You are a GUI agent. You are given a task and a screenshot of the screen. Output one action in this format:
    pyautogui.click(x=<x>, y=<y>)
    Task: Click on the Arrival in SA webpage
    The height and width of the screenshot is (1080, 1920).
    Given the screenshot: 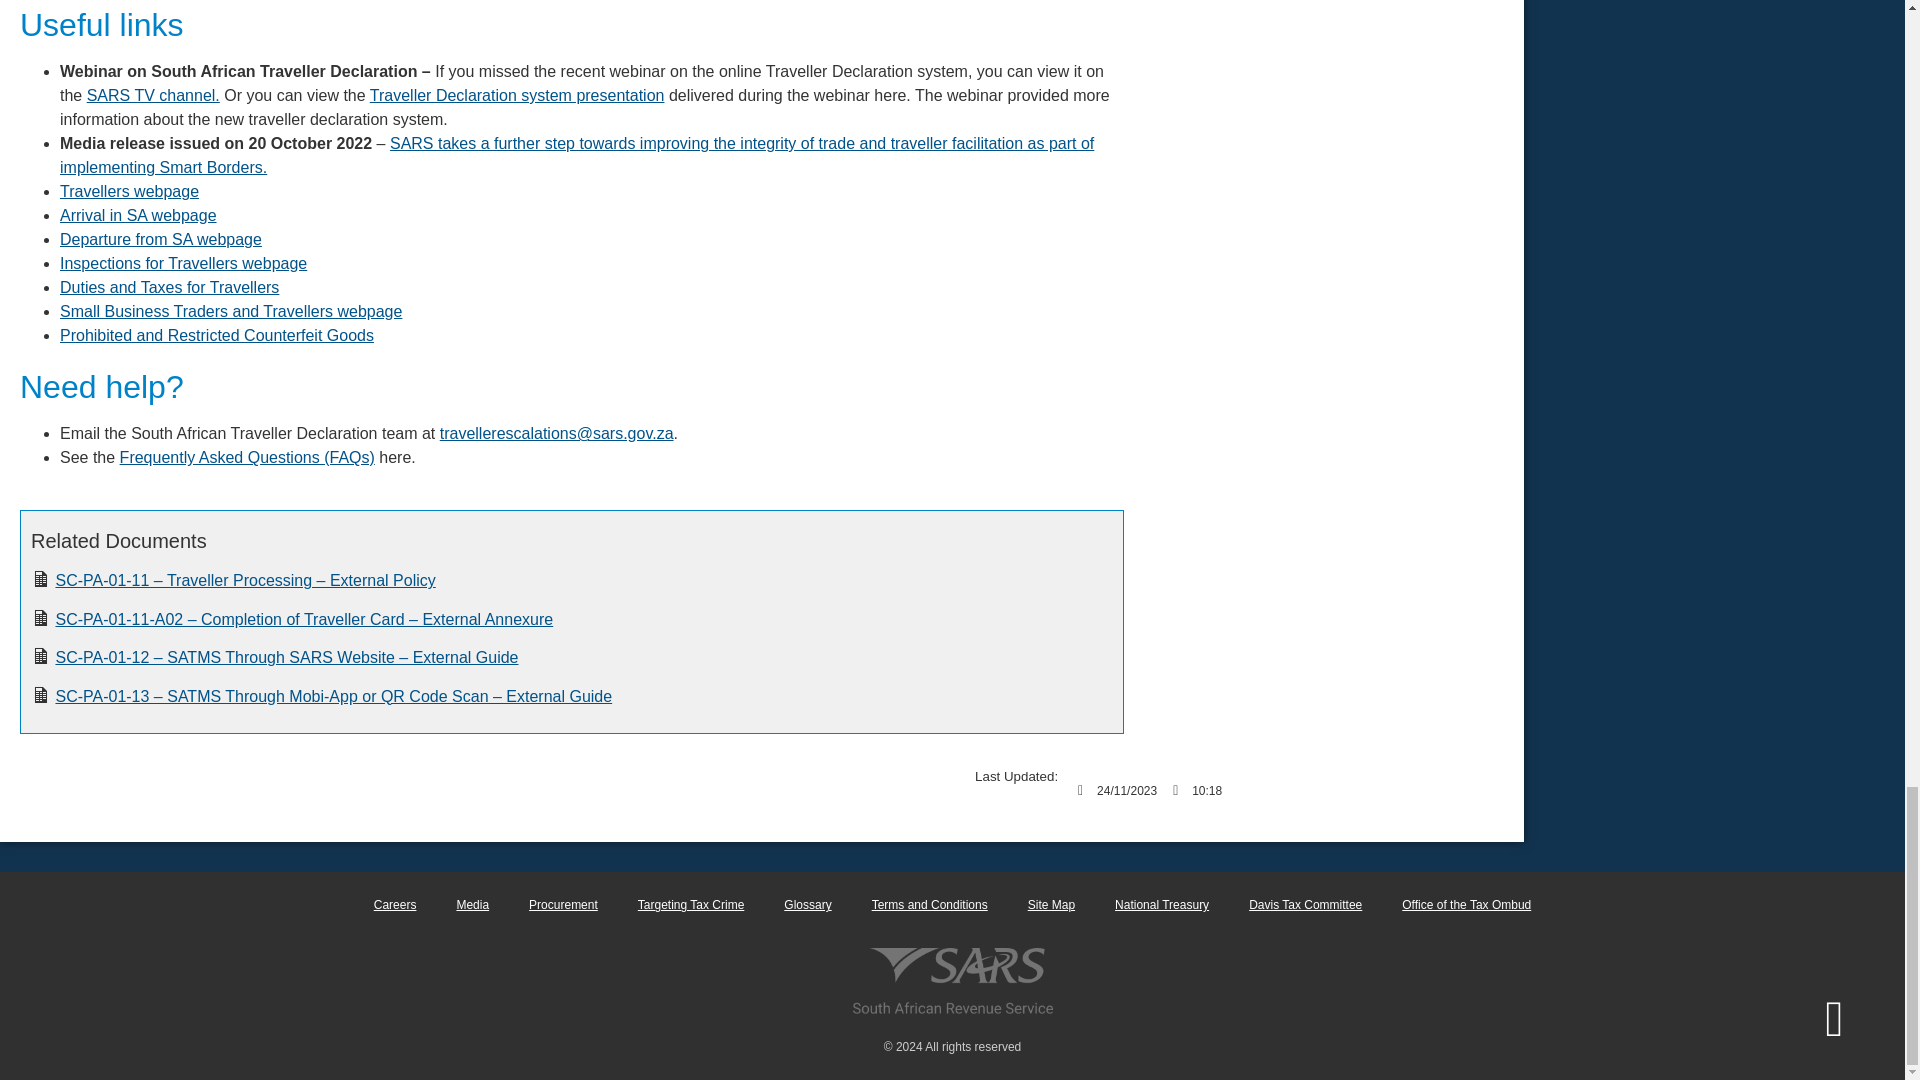 What is the action you would take?
    pyautogui.click(x=138, y=215)
    